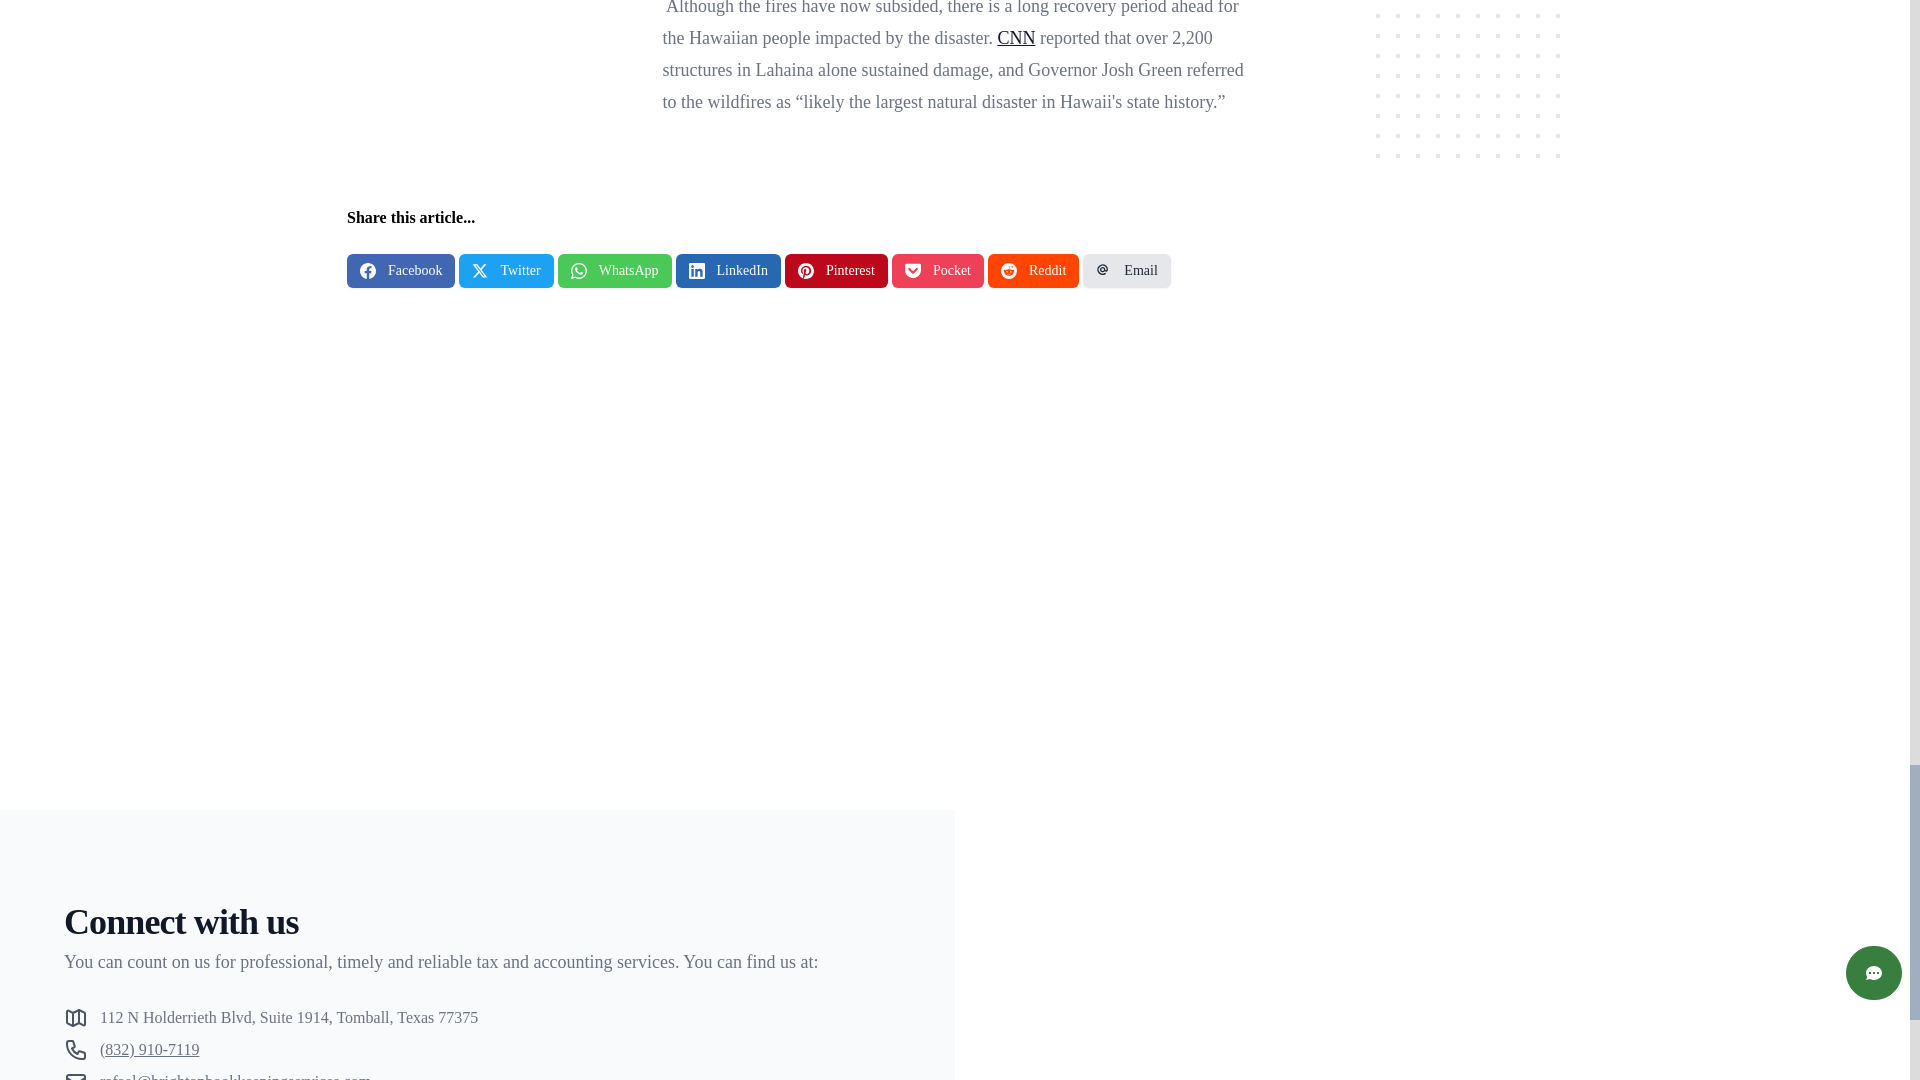 This screenshot has height=1080, width=1920. Describe the element at coordinates (401, 270) in the screenshot. I see `Facebook` at that location.